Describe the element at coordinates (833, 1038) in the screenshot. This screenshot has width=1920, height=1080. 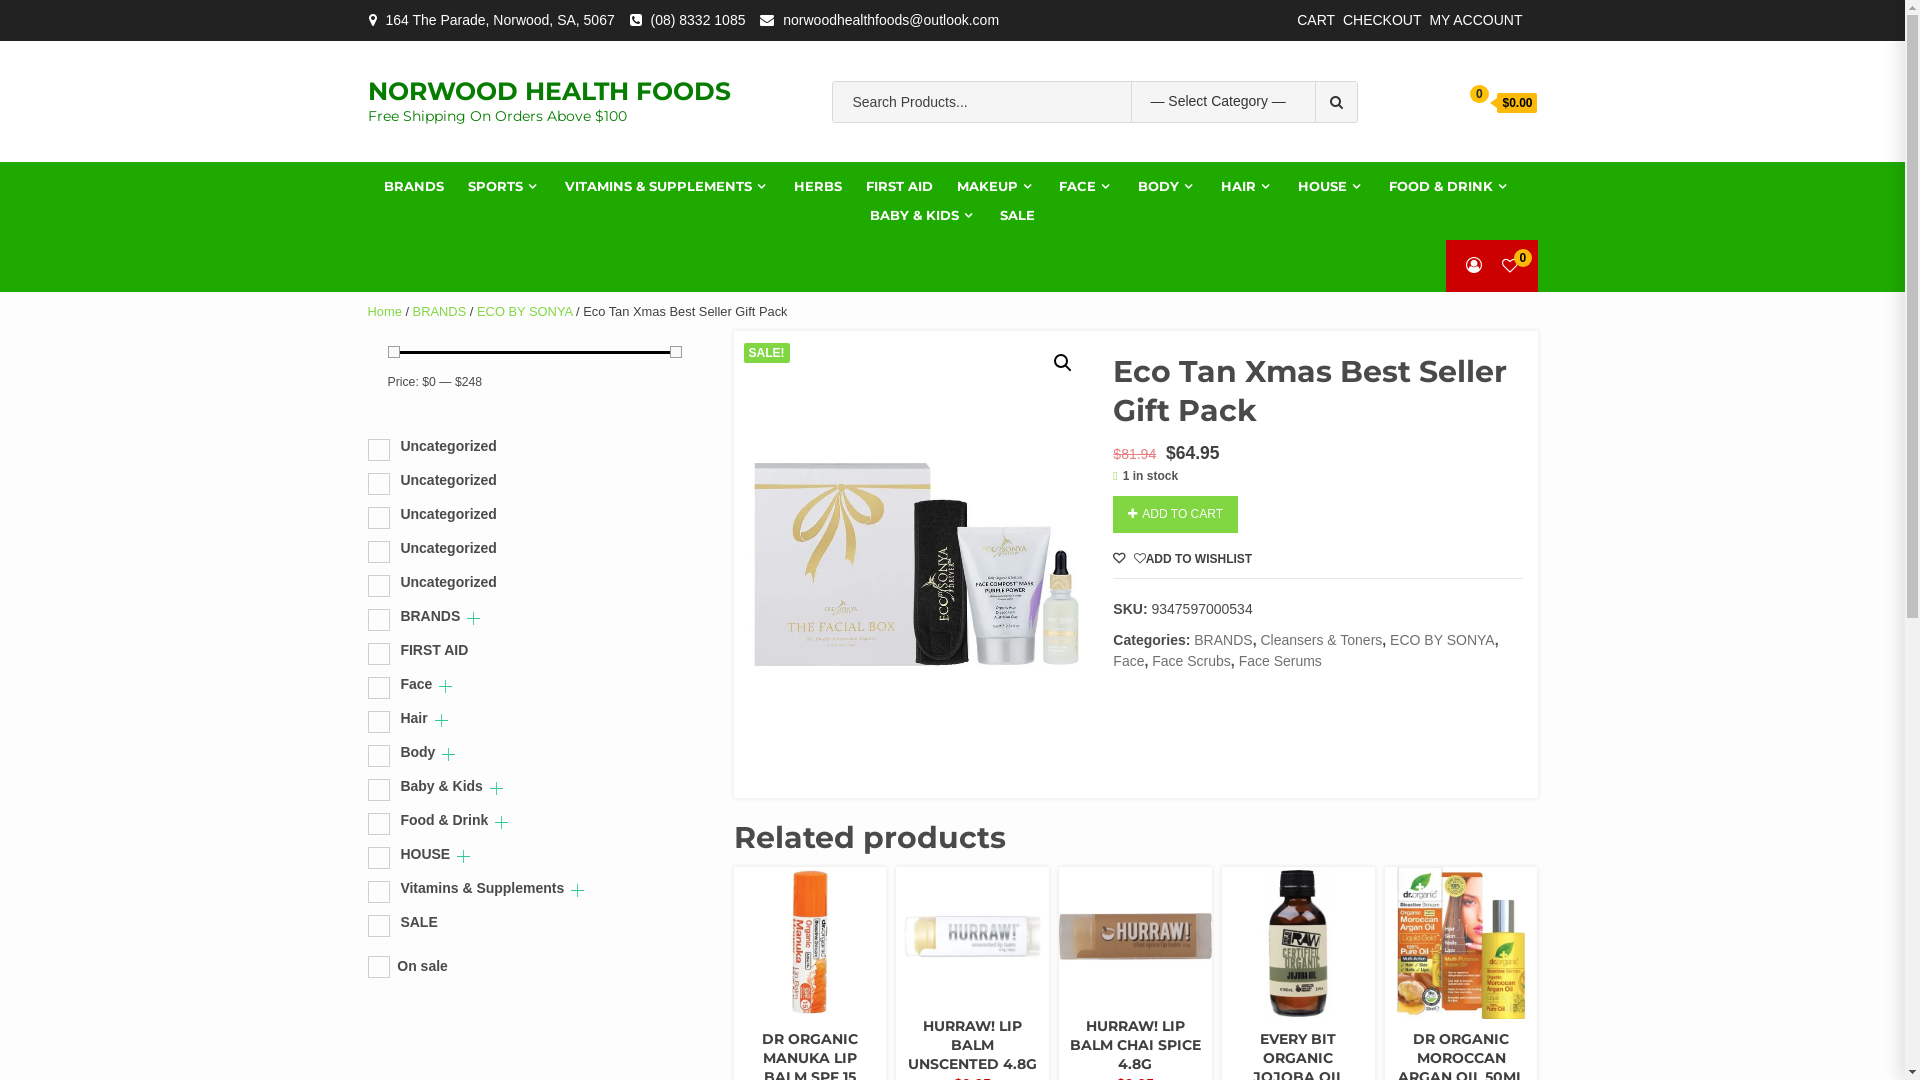
I see `BRANDS` at that location.